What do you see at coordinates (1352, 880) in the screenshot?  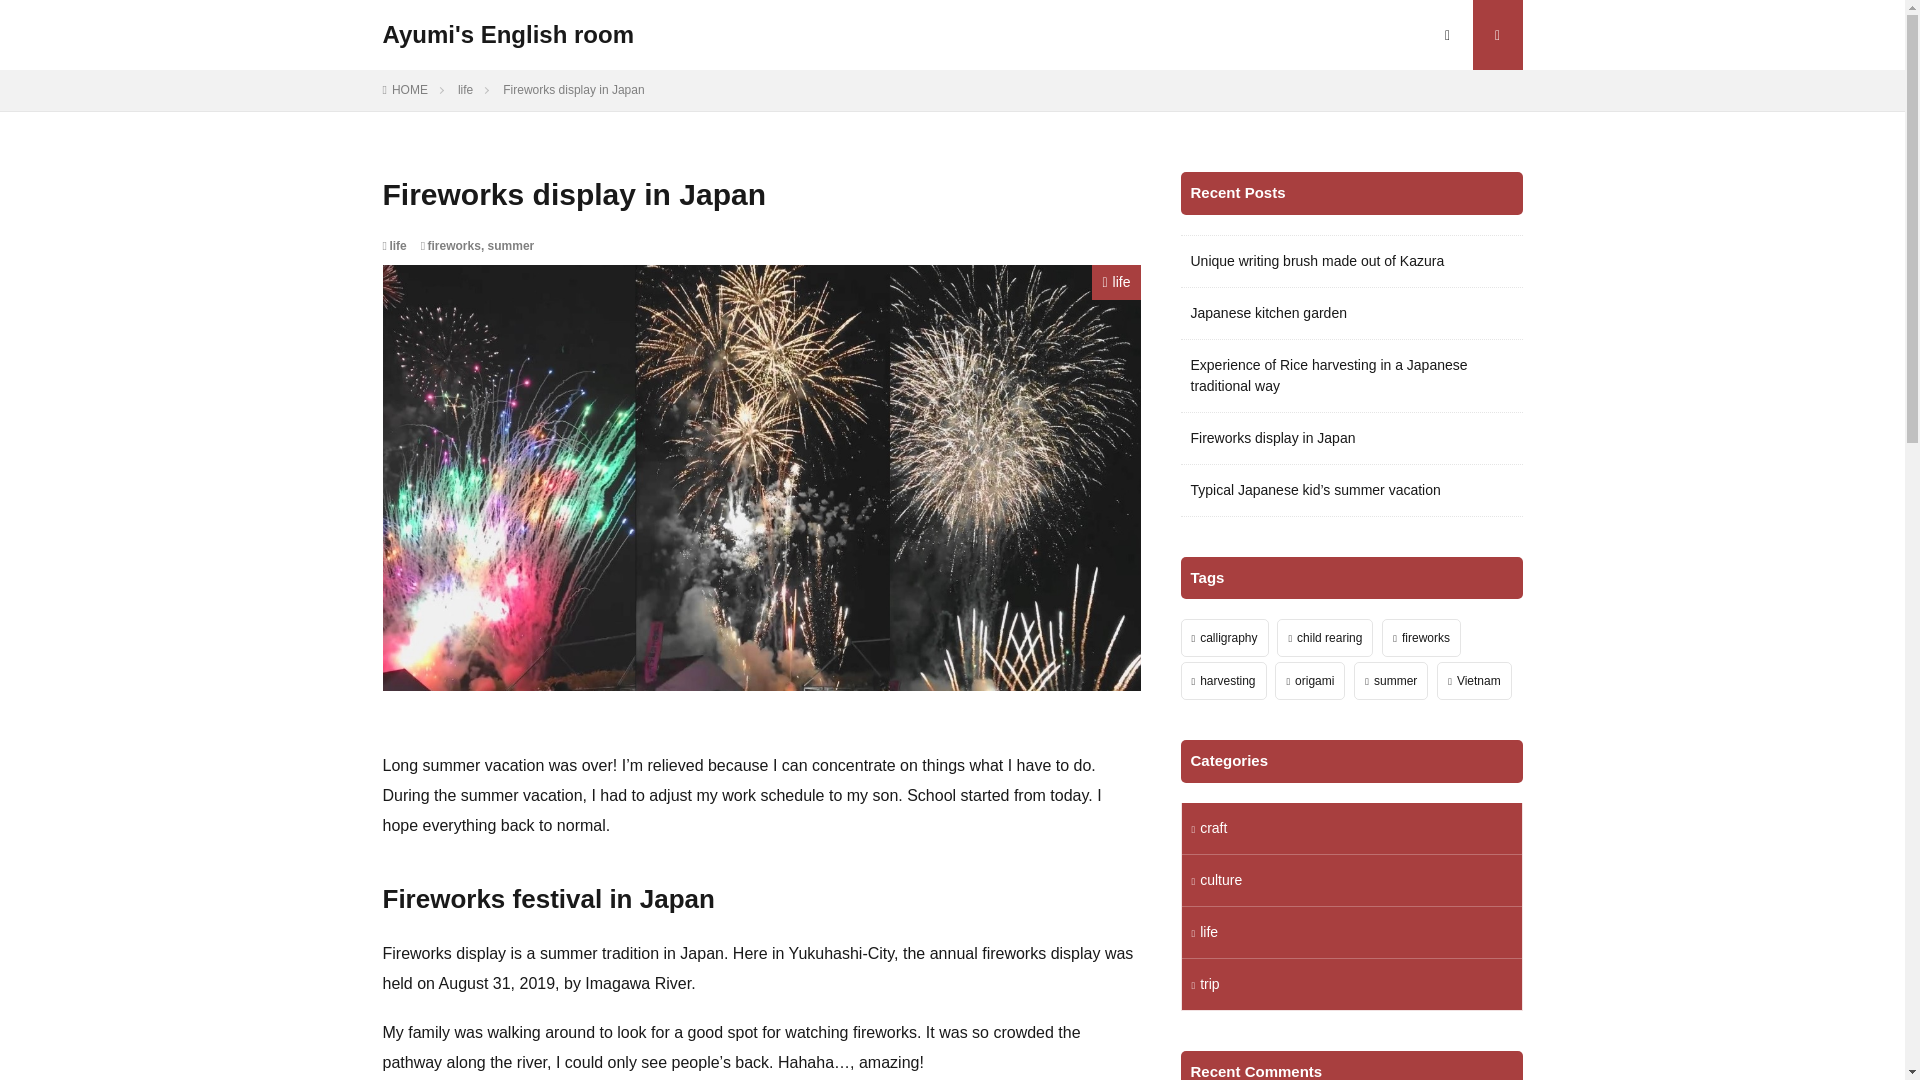 I see `culture` at bounding box center [1352, 880].